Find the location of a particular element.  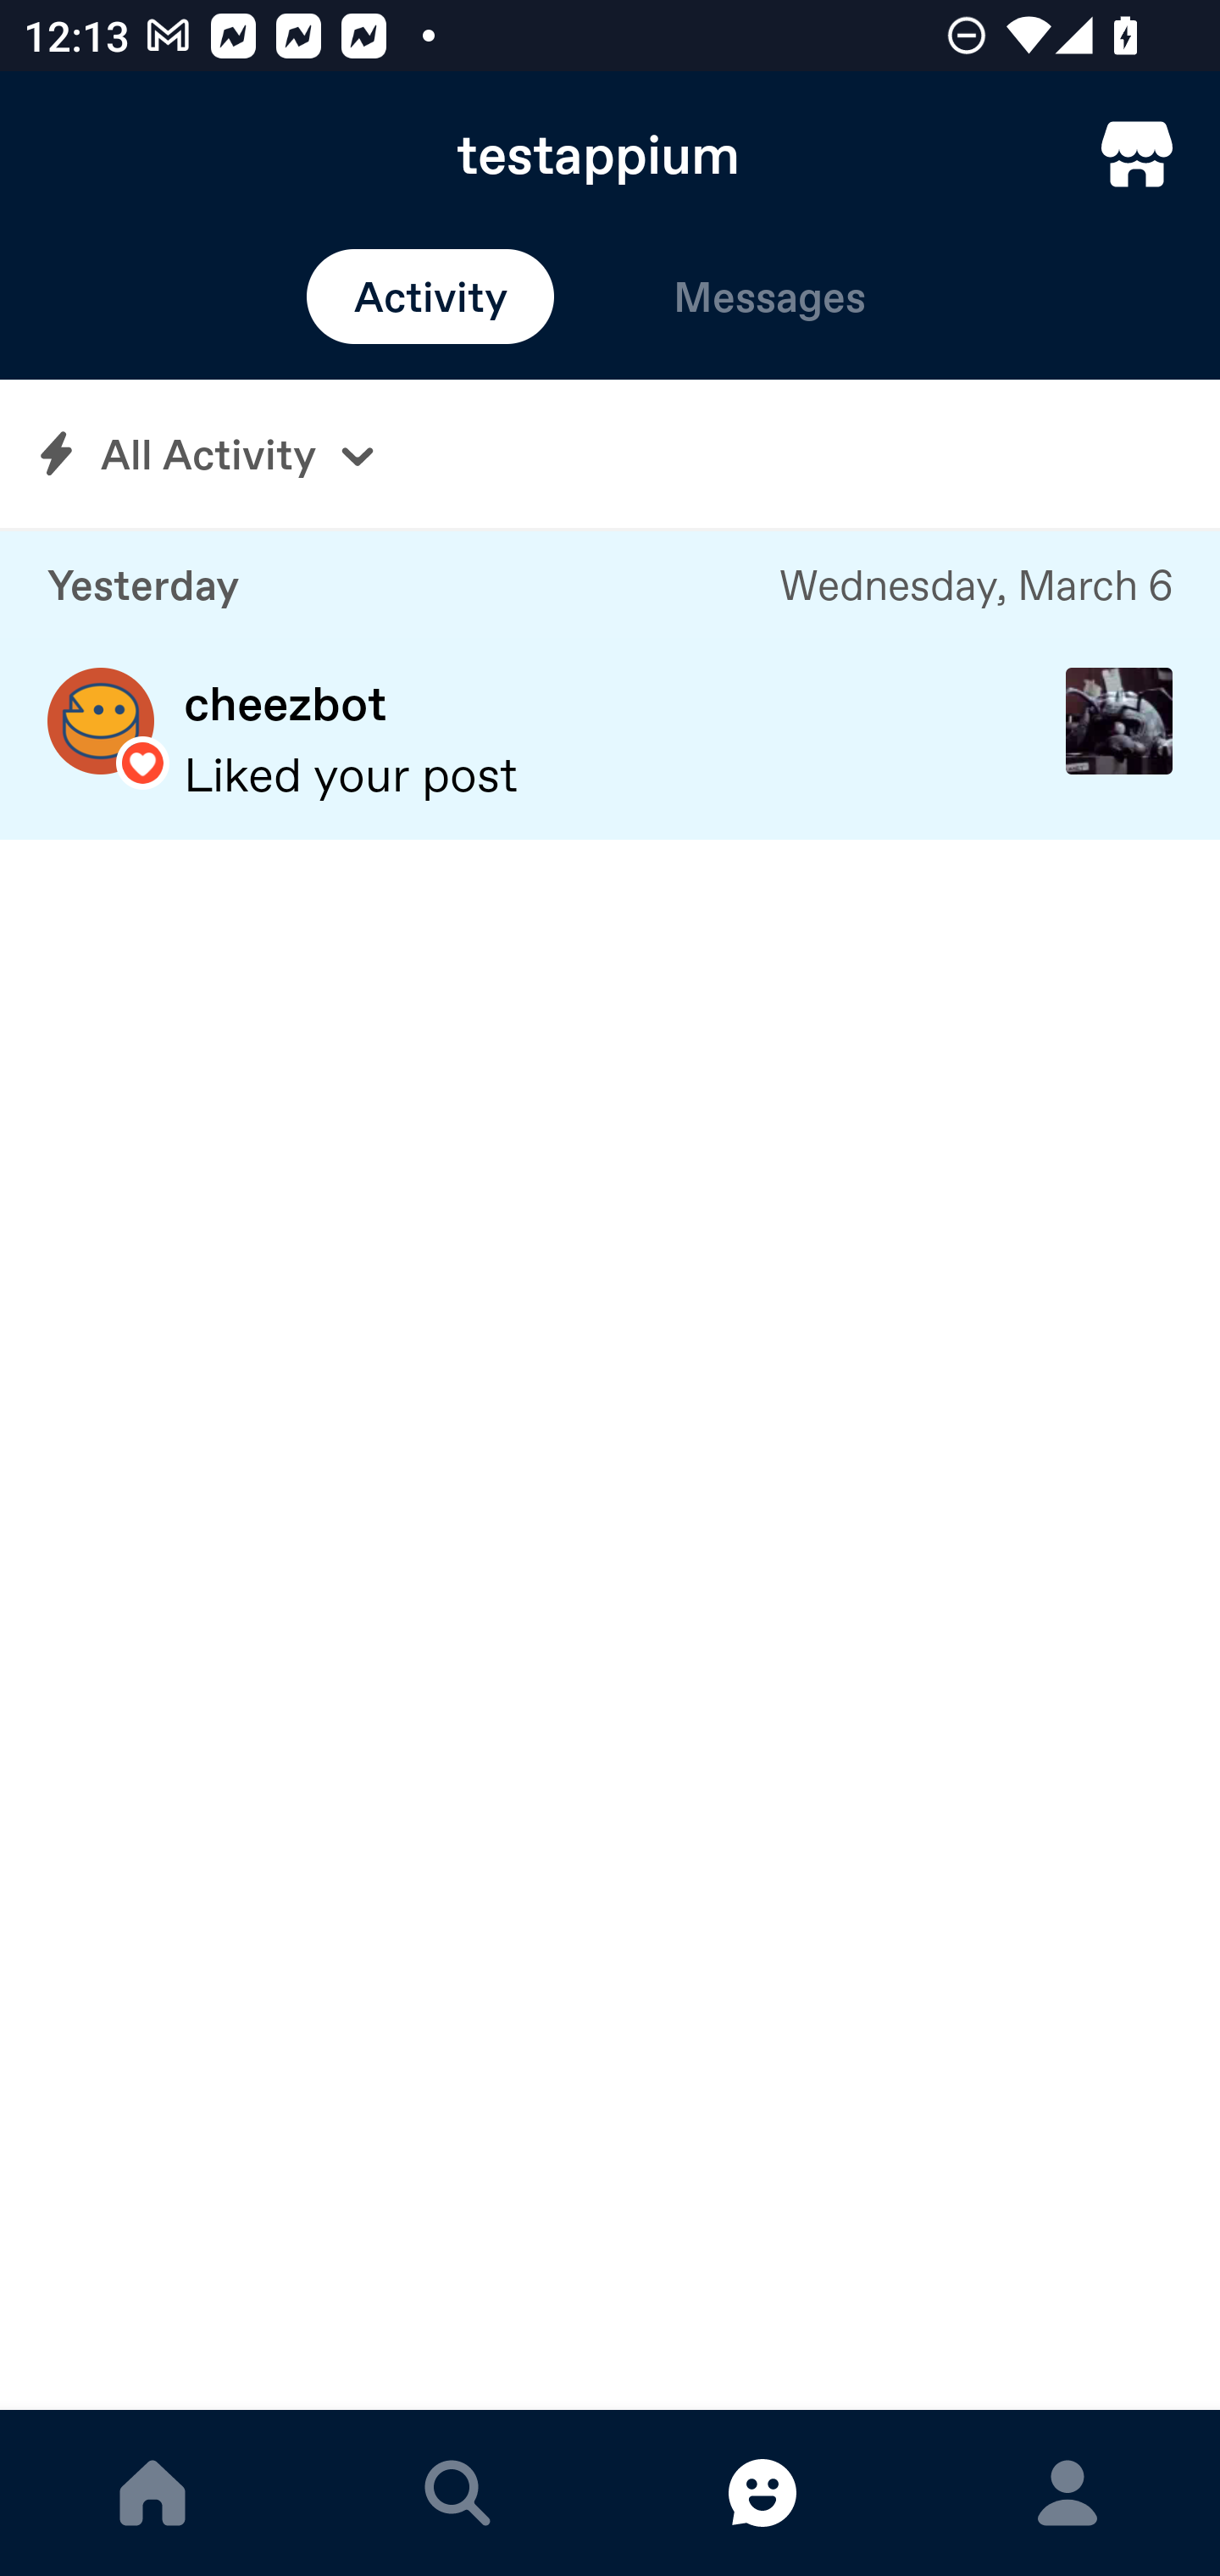

cheezbot Liked your post is located at coordinates (610, 739).